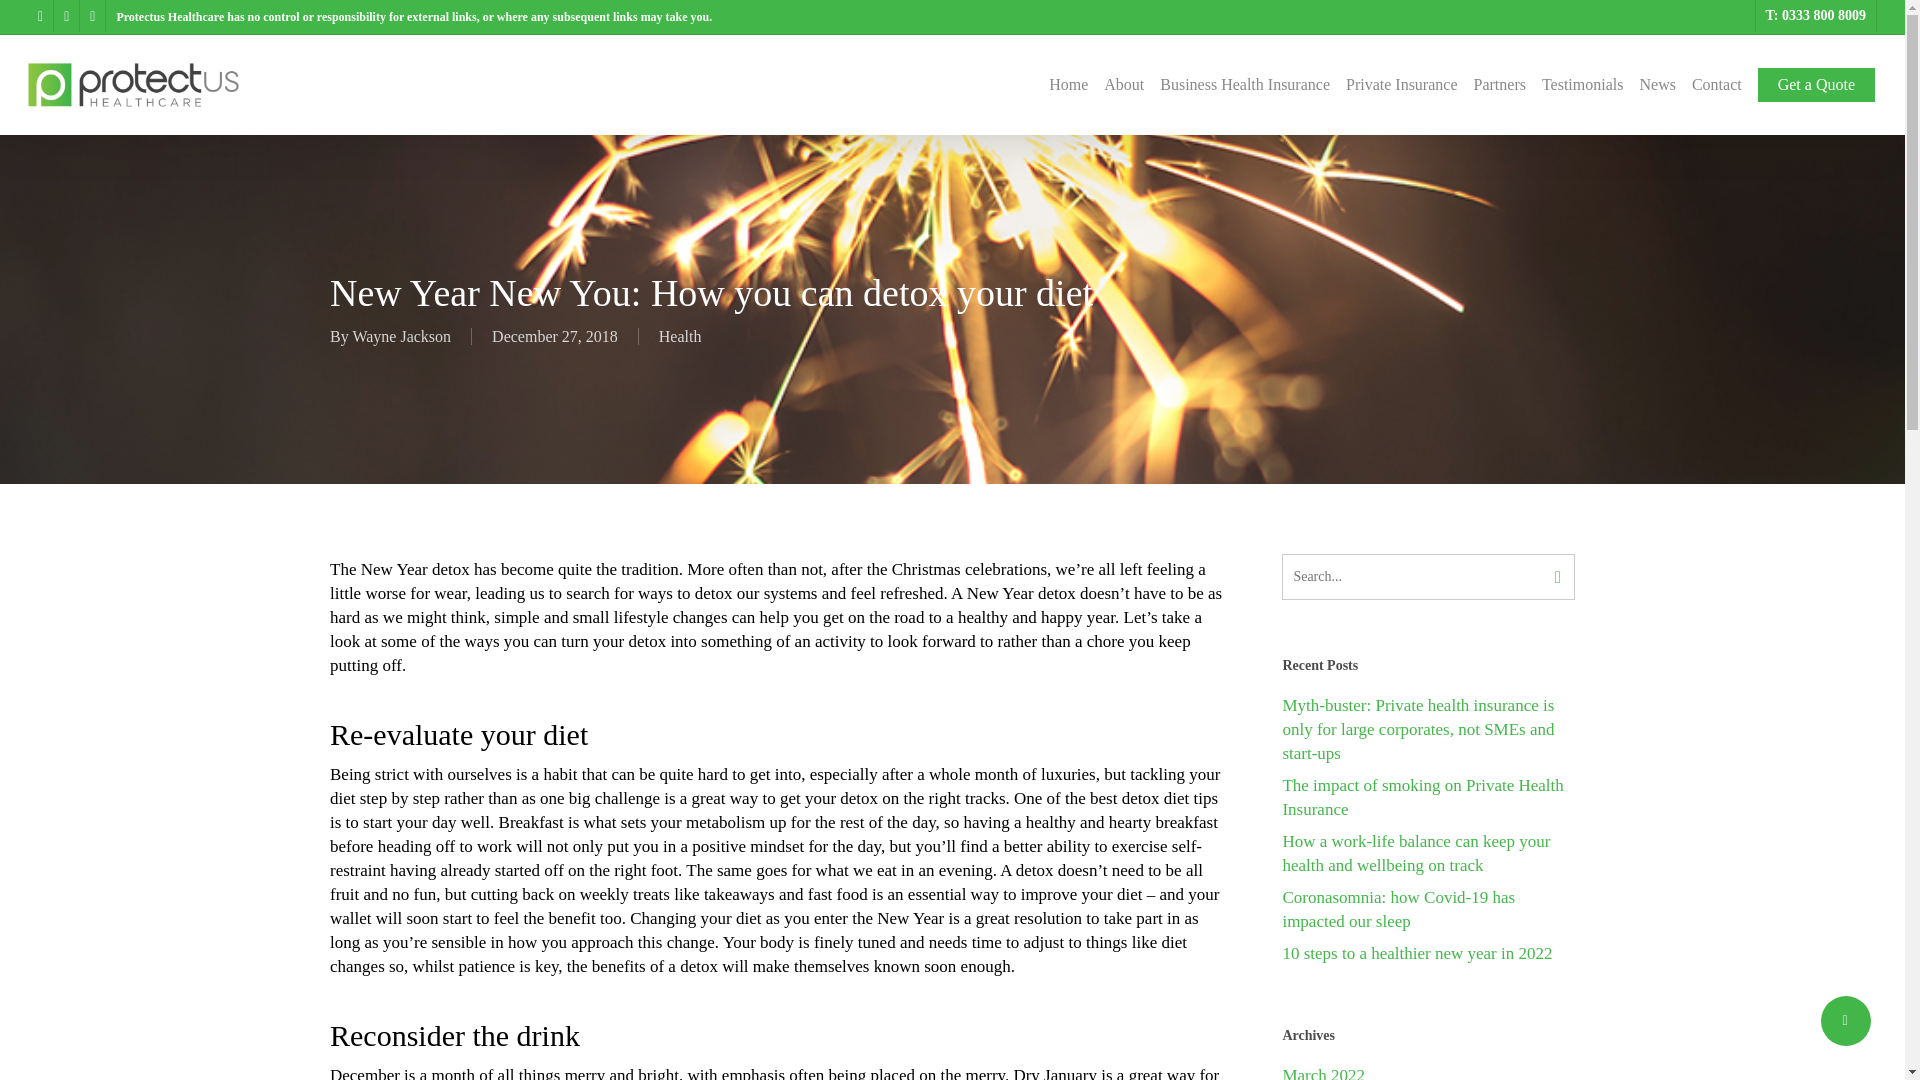 The image size is (1920, 1080). What do you see at coordinates (1401, 84) in the screenshot?
I see `Private Insurance` at bounding box center [1401, 84].